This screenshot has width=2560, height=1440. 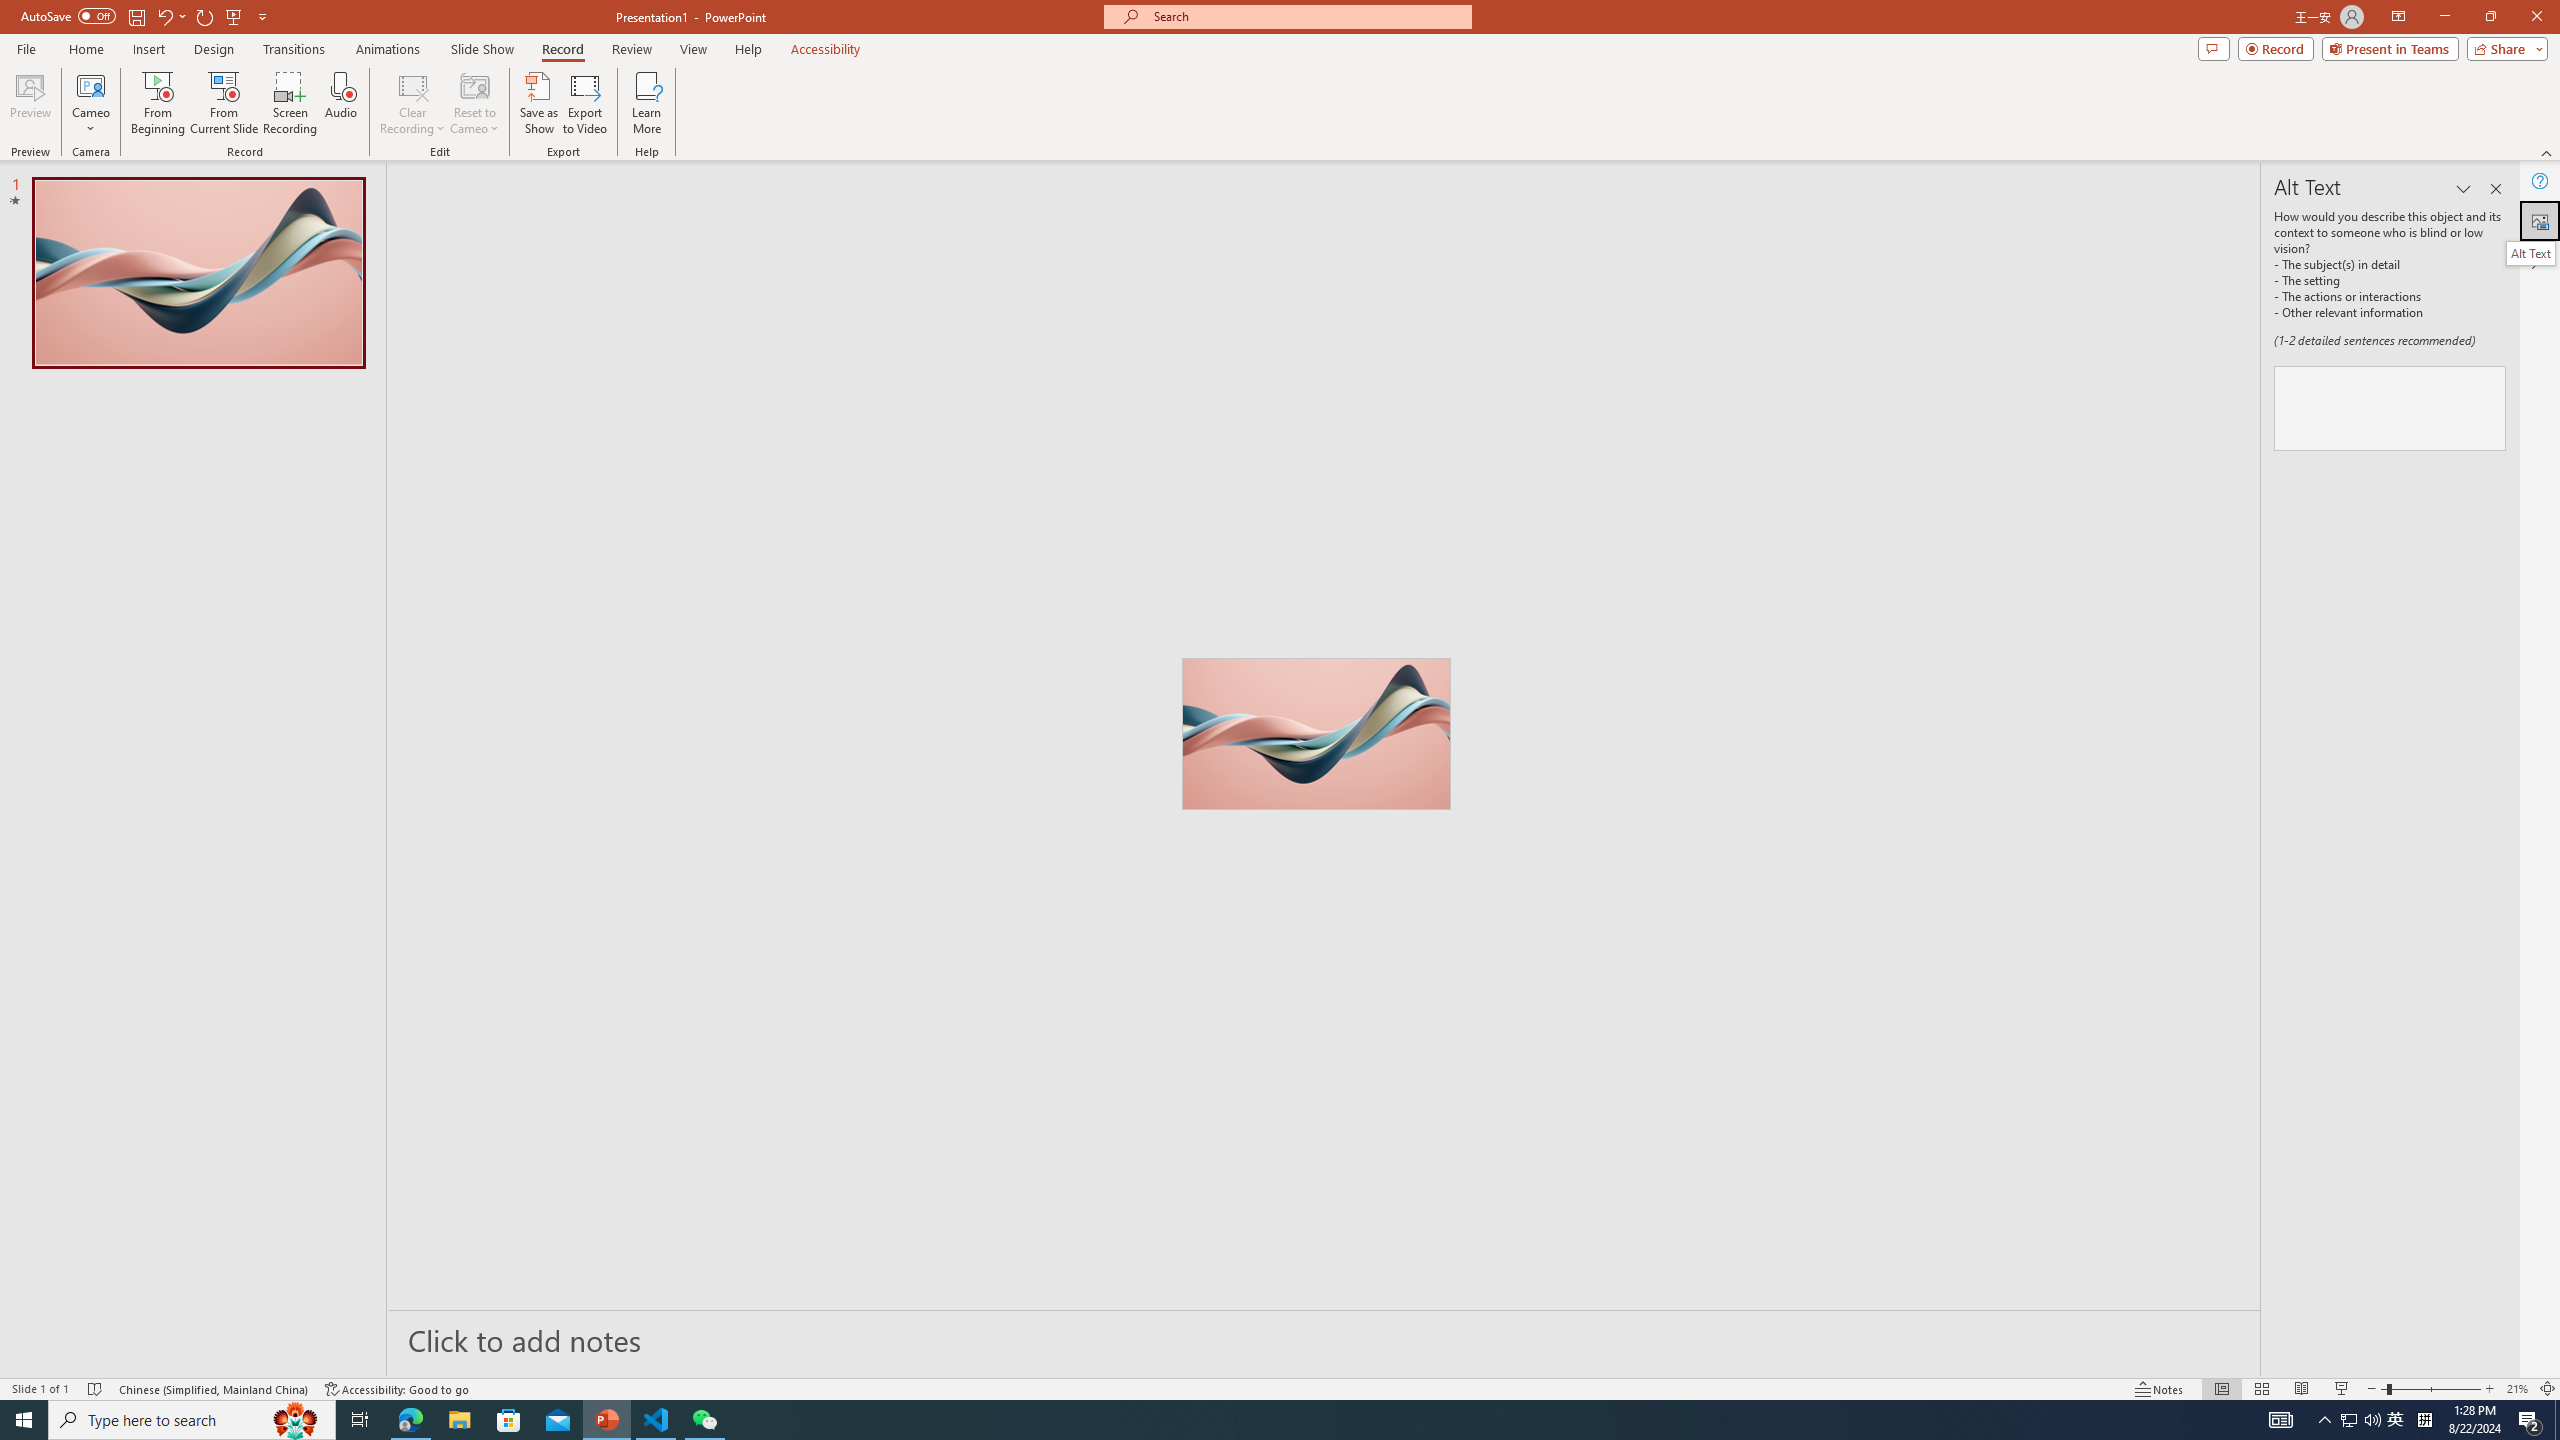 I want to click on Zoom 21%, so click(x=2517, y=1389).